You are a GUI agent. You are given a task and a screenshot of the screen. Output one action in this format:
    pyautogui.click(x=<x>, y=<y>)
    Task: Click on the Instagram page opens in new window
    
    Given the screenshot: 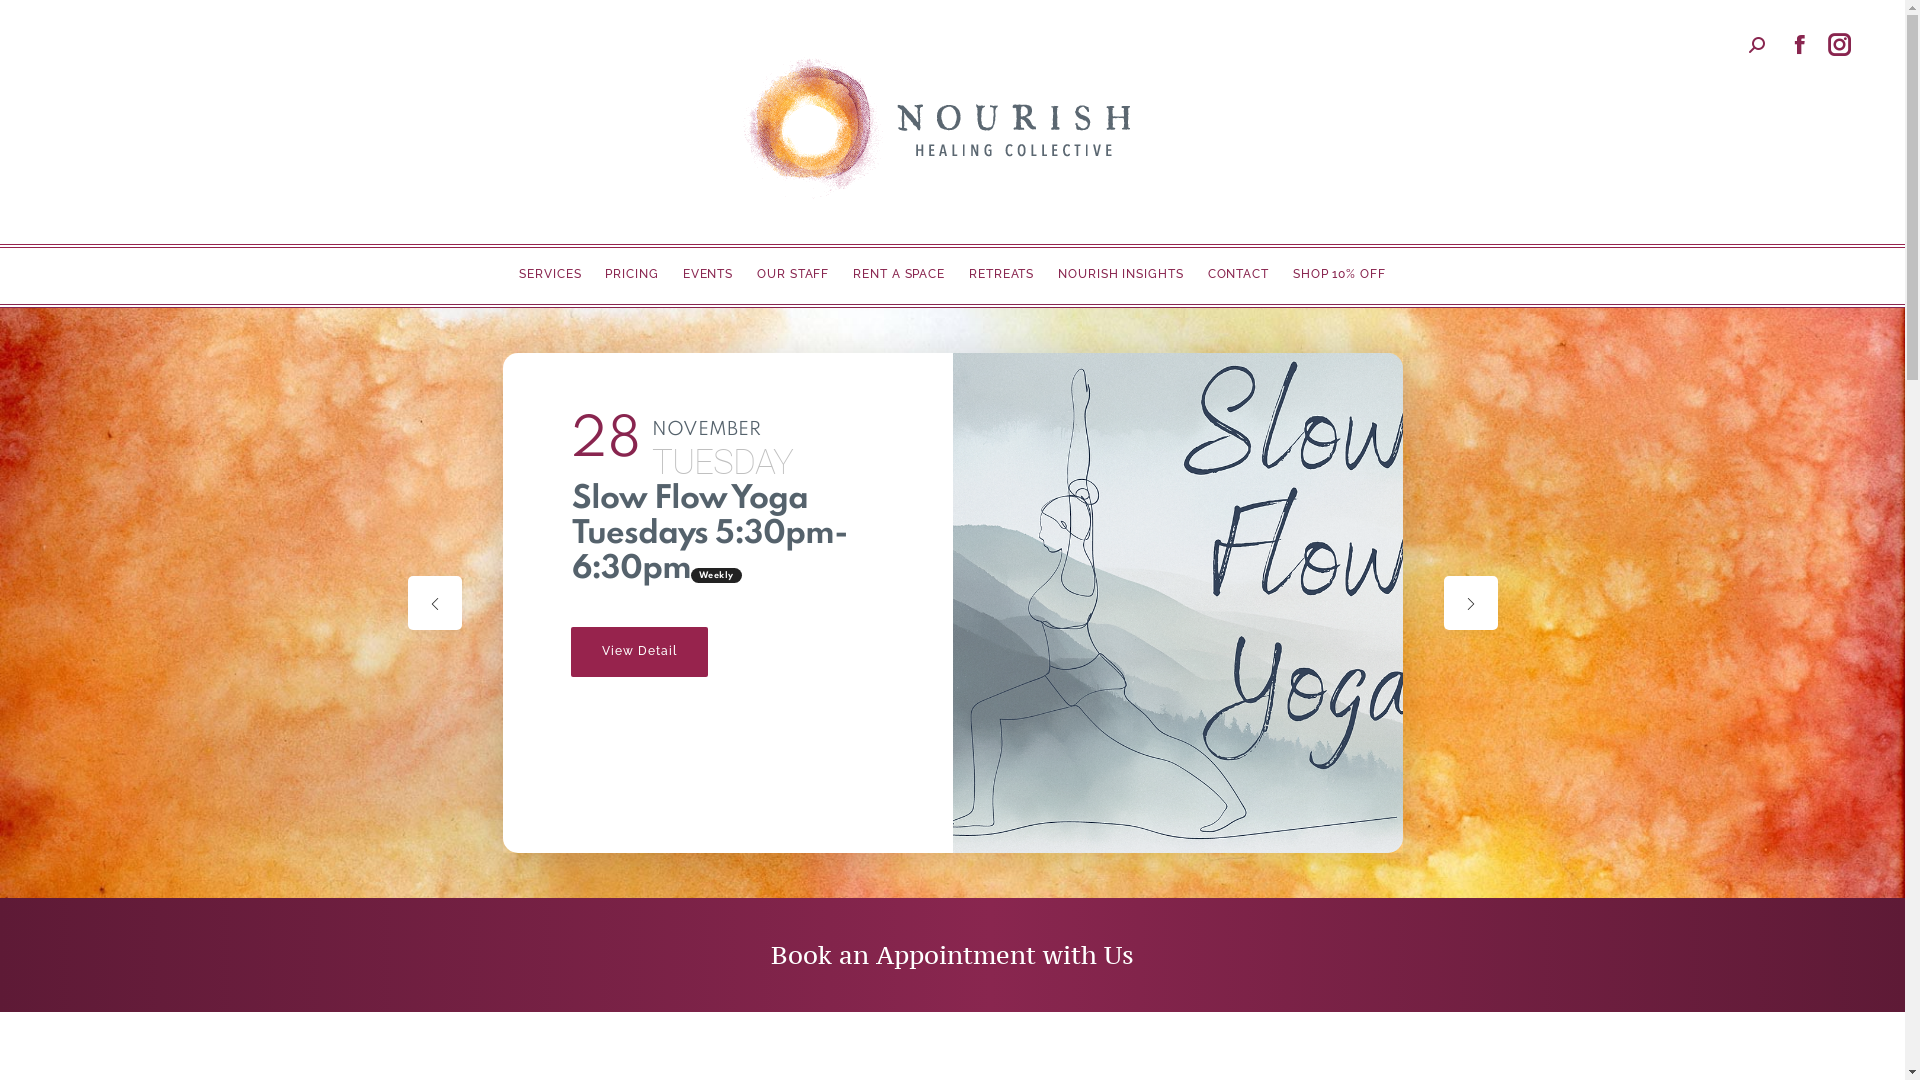 What is the action you would take?
    pyautogui.click(x=1840, y=45)
    